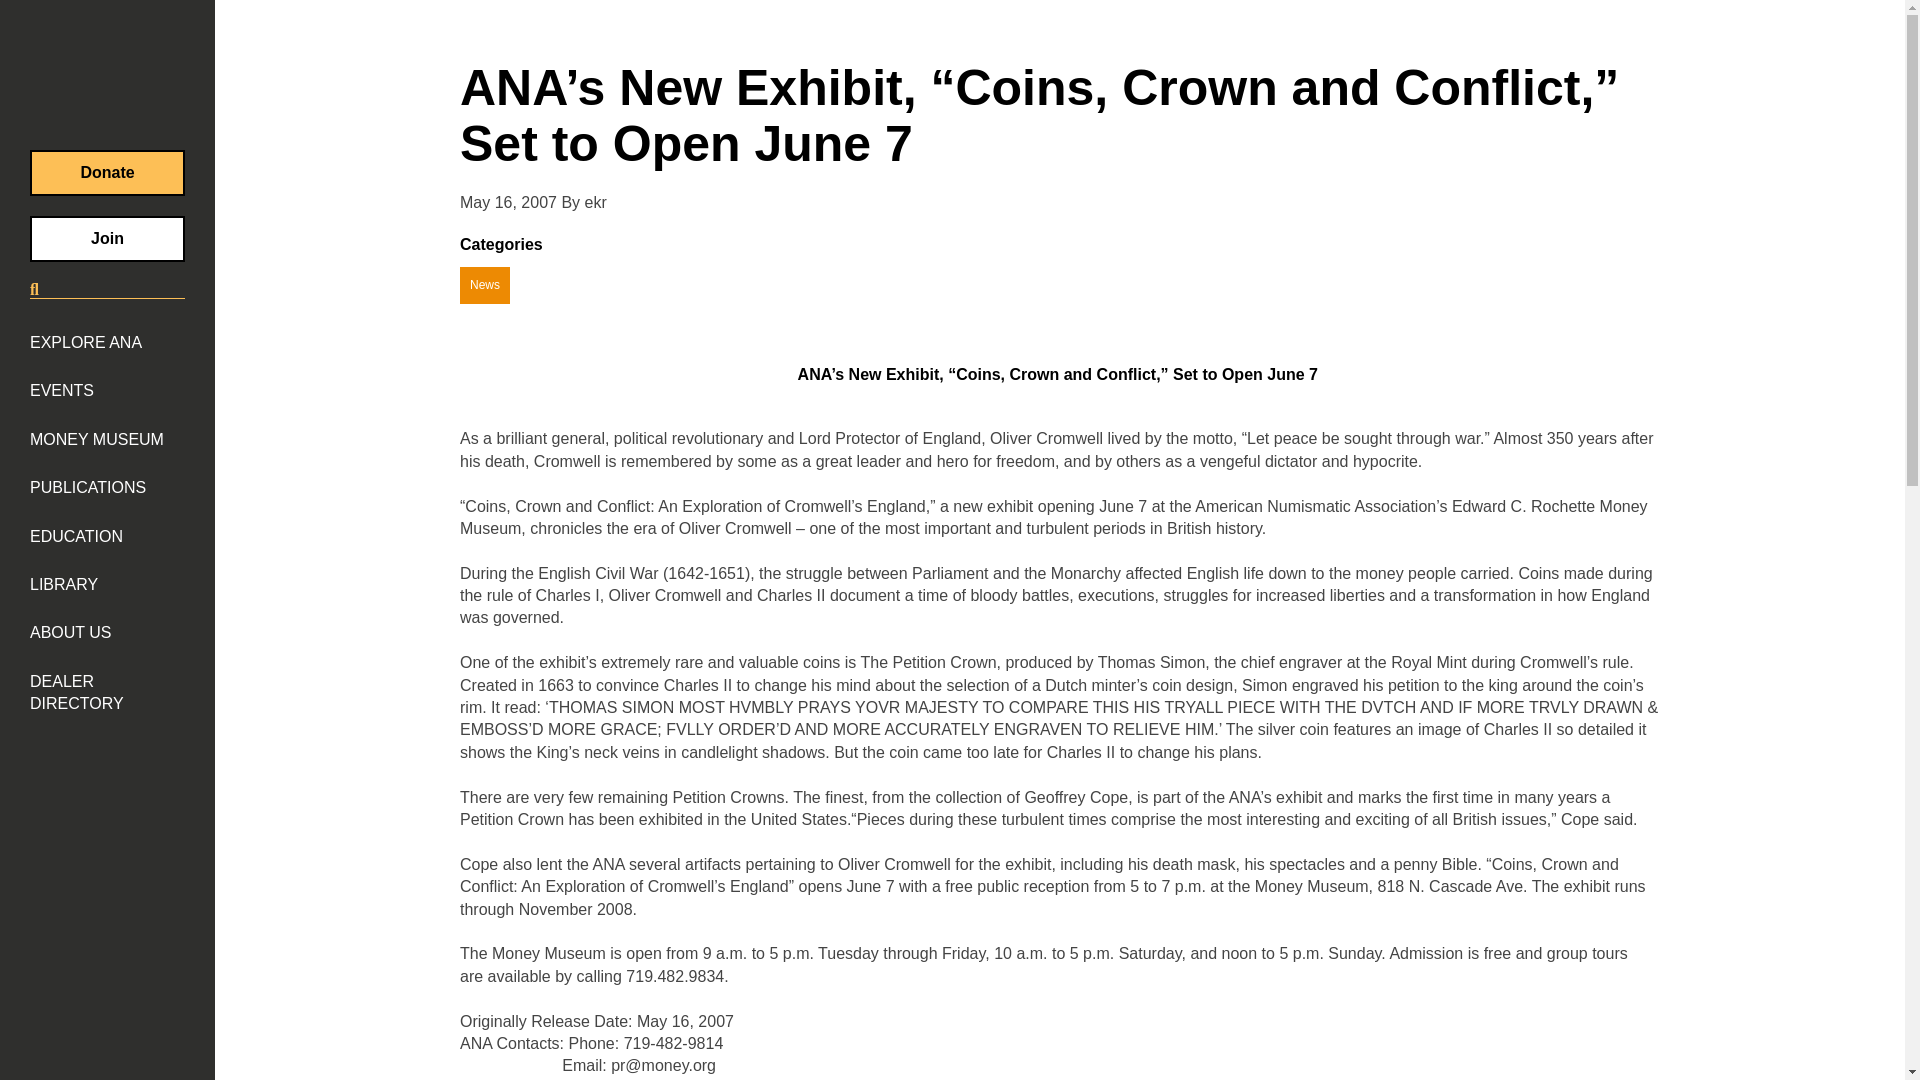  Describe the element at coordinates (485, 284) in the screenshot. I see `News` at that location.